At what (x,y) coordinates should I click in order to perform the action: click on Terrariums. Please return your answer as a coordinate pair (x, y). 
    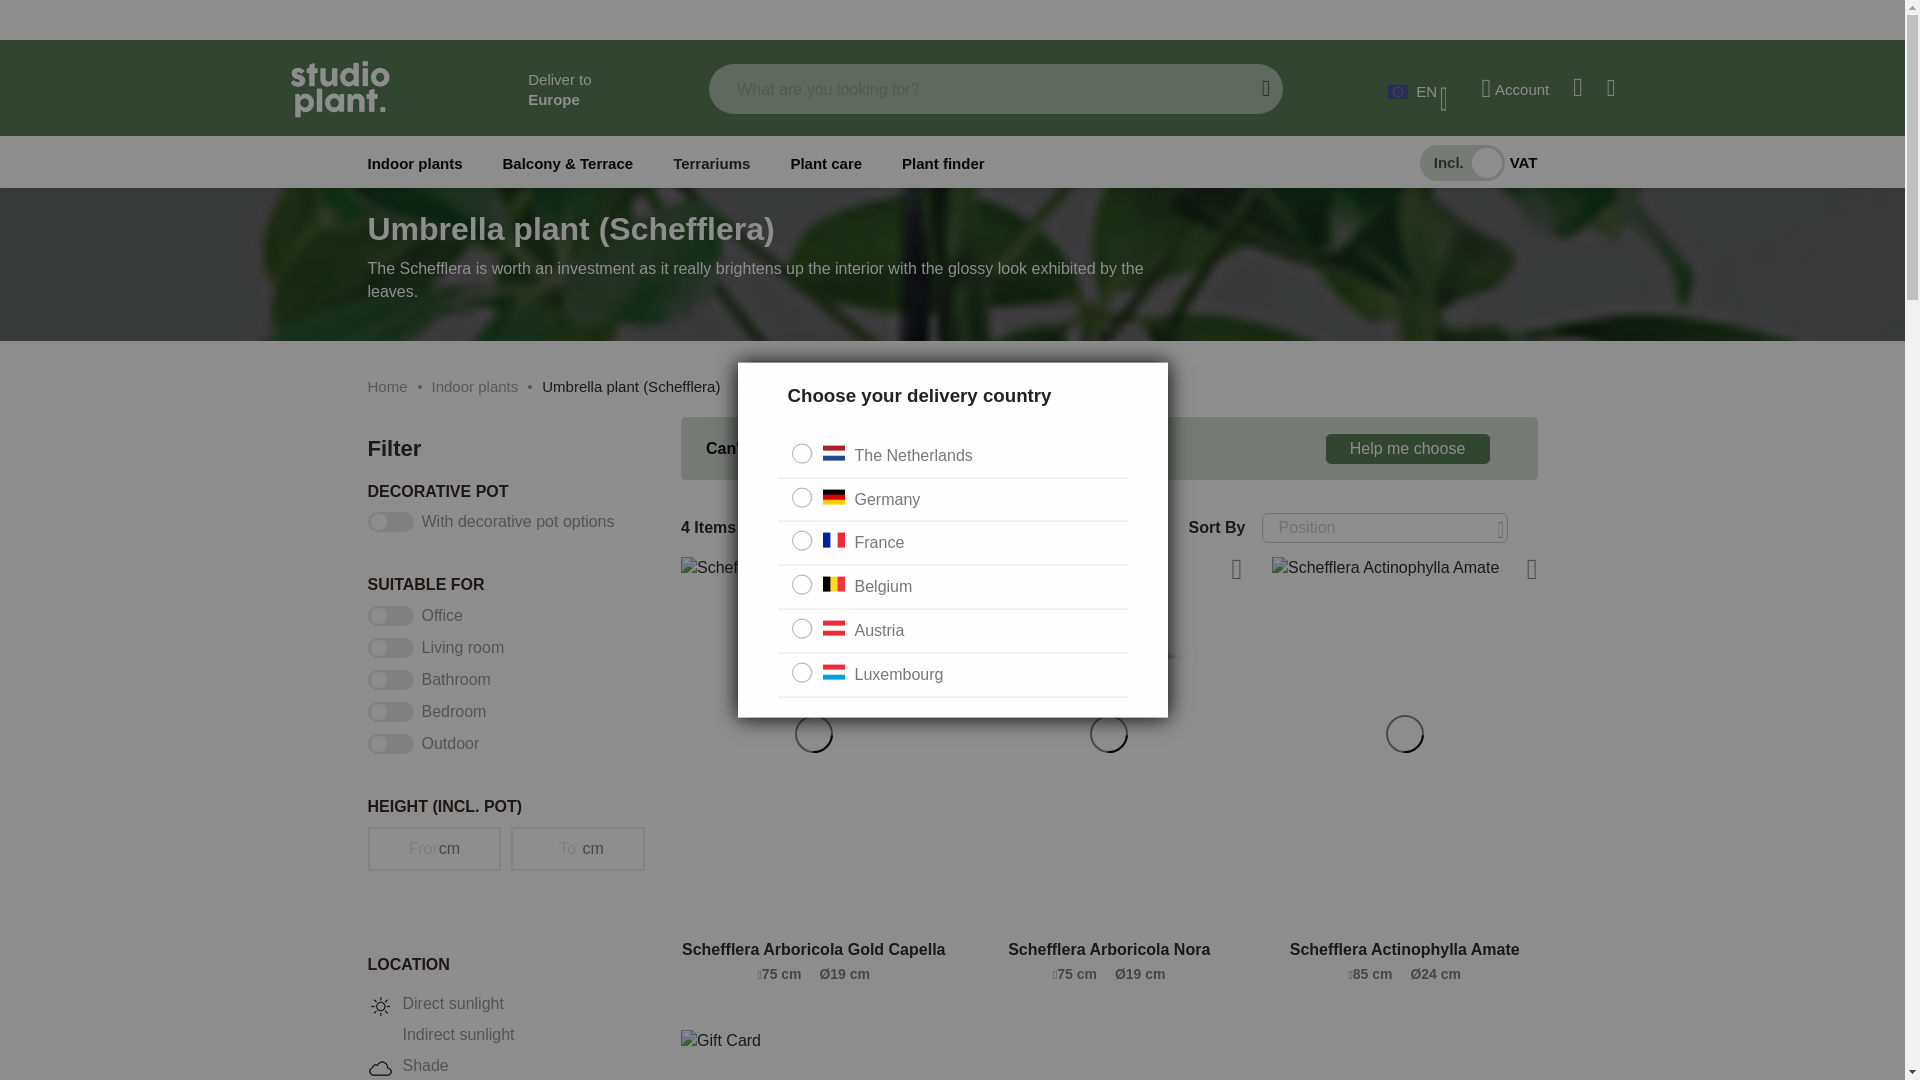
    Looking at the image, I should click on (712, 163).